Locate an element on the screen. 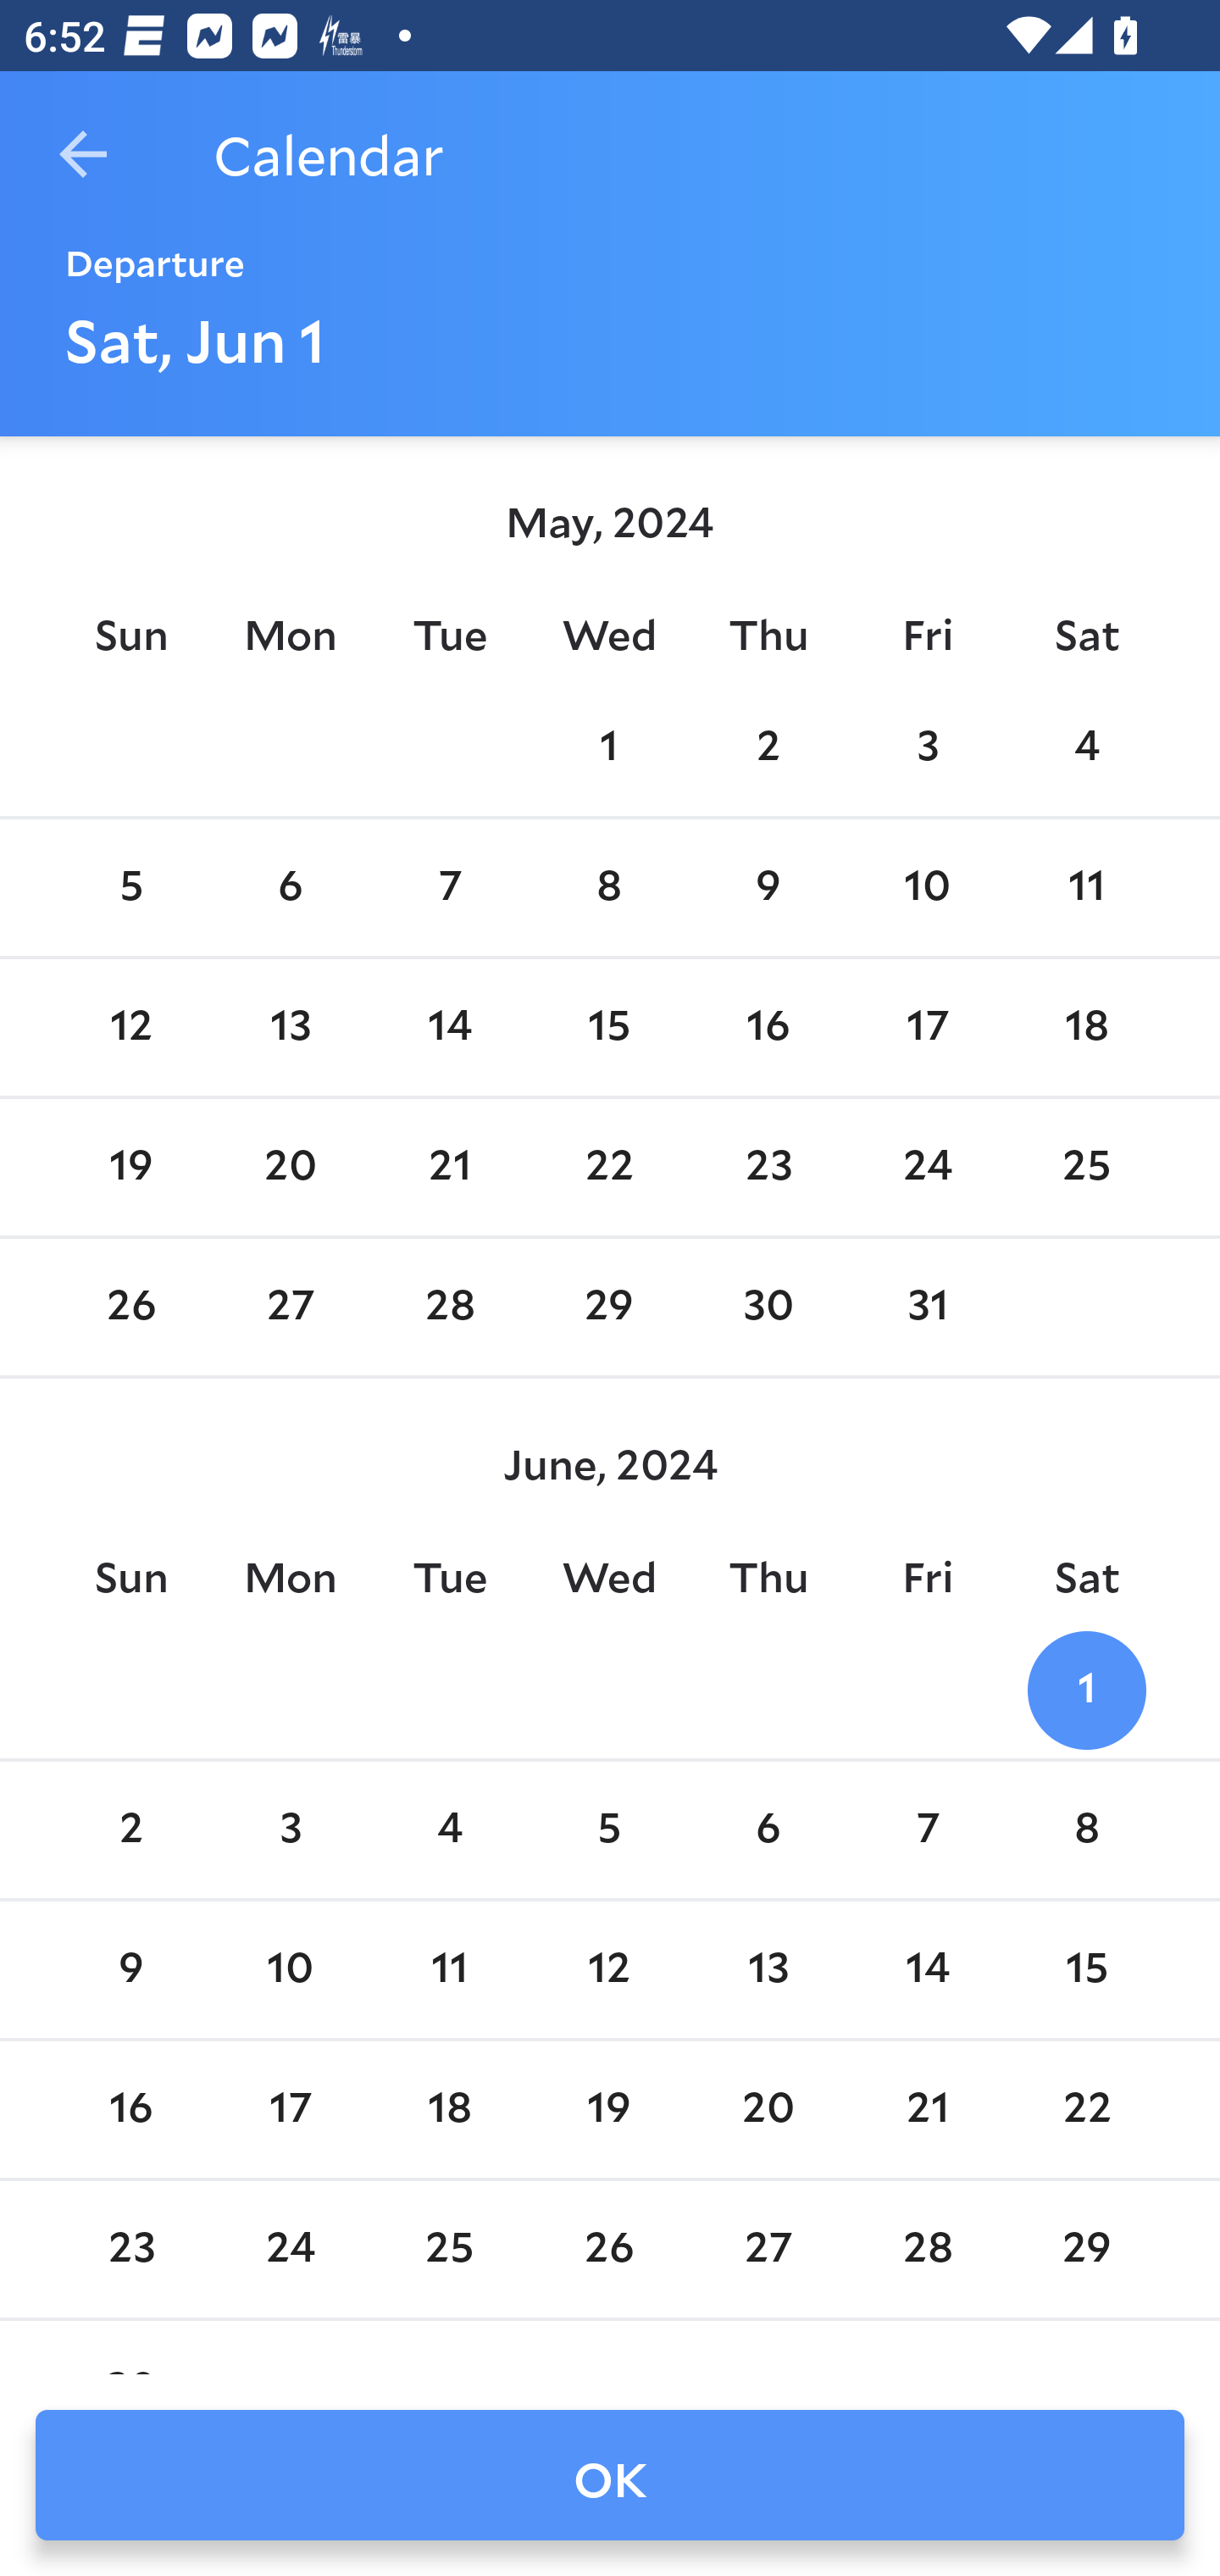 Image resolution: width=1220 pixels, height=2576 pixels. 18 is located at coordinates (1086, 1027).